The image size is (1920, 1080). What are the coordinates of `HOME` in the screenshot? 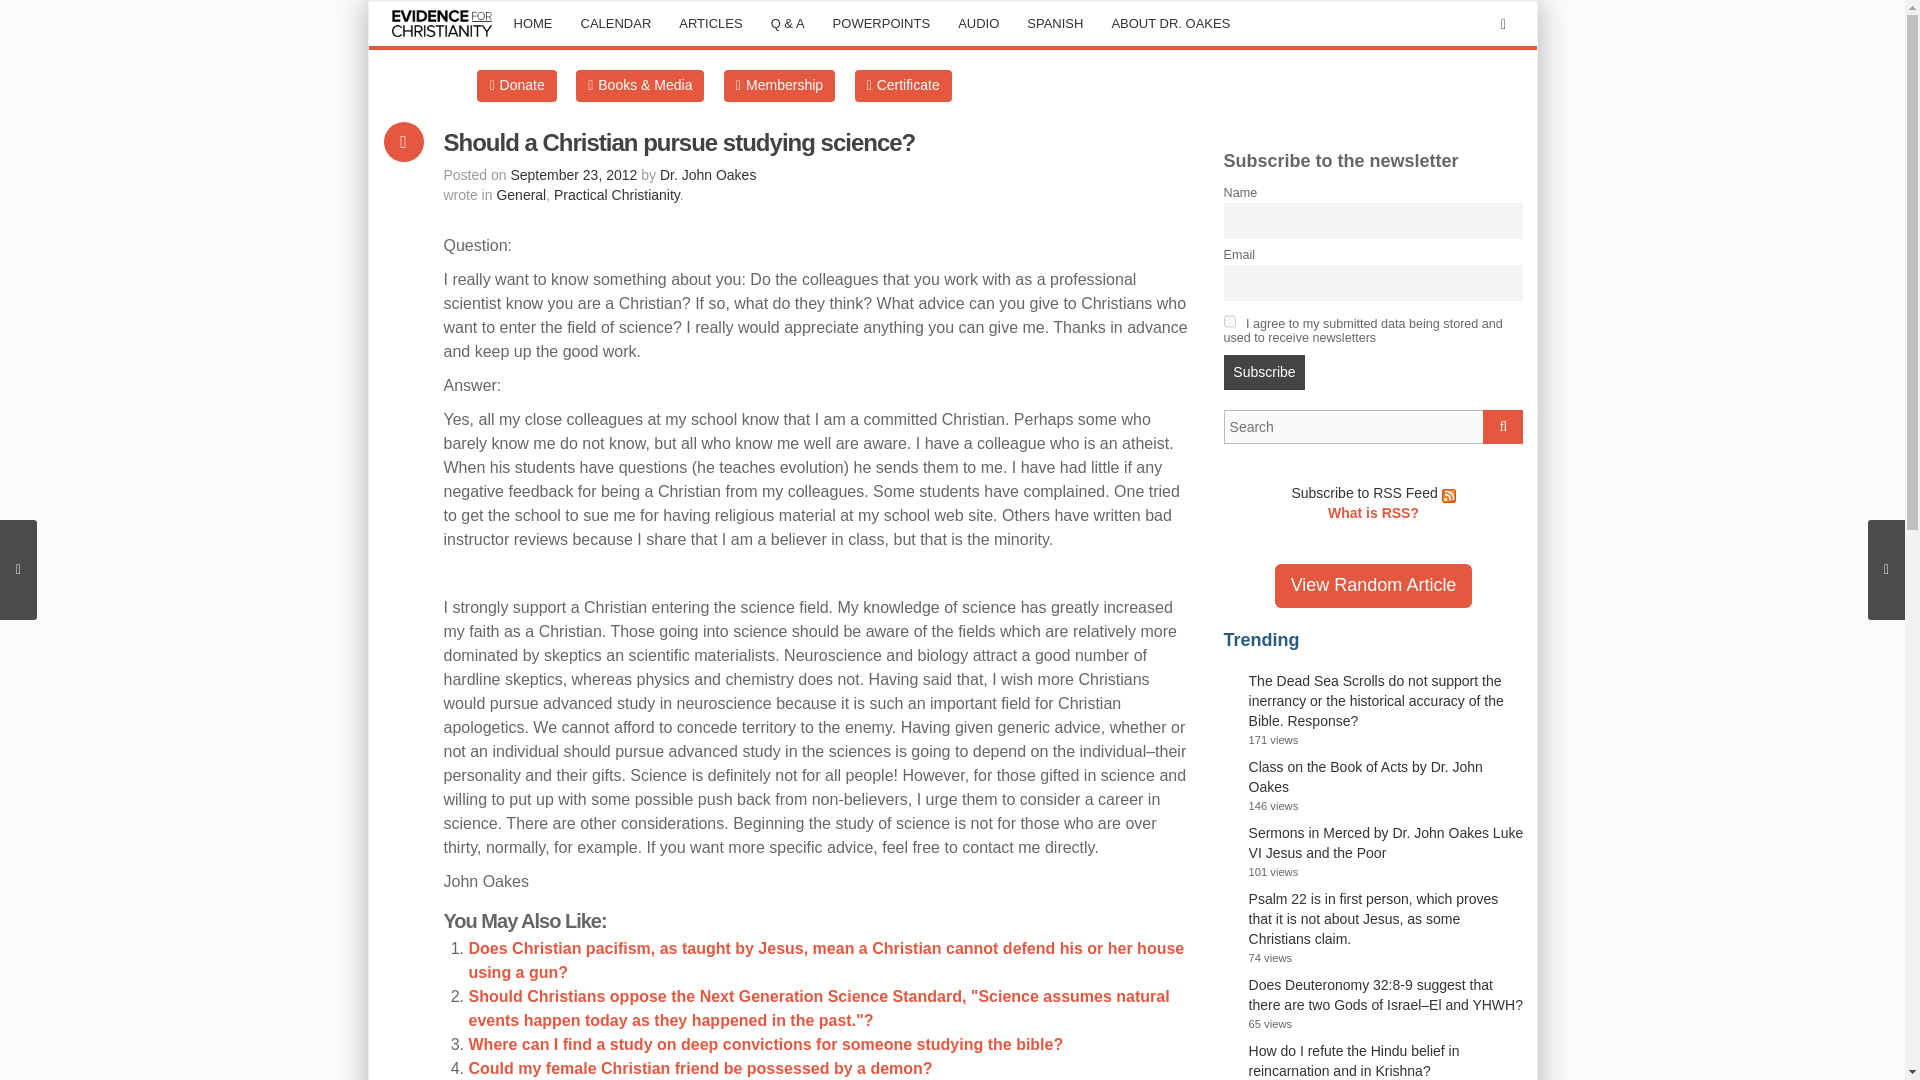 It's located at (532, 24).